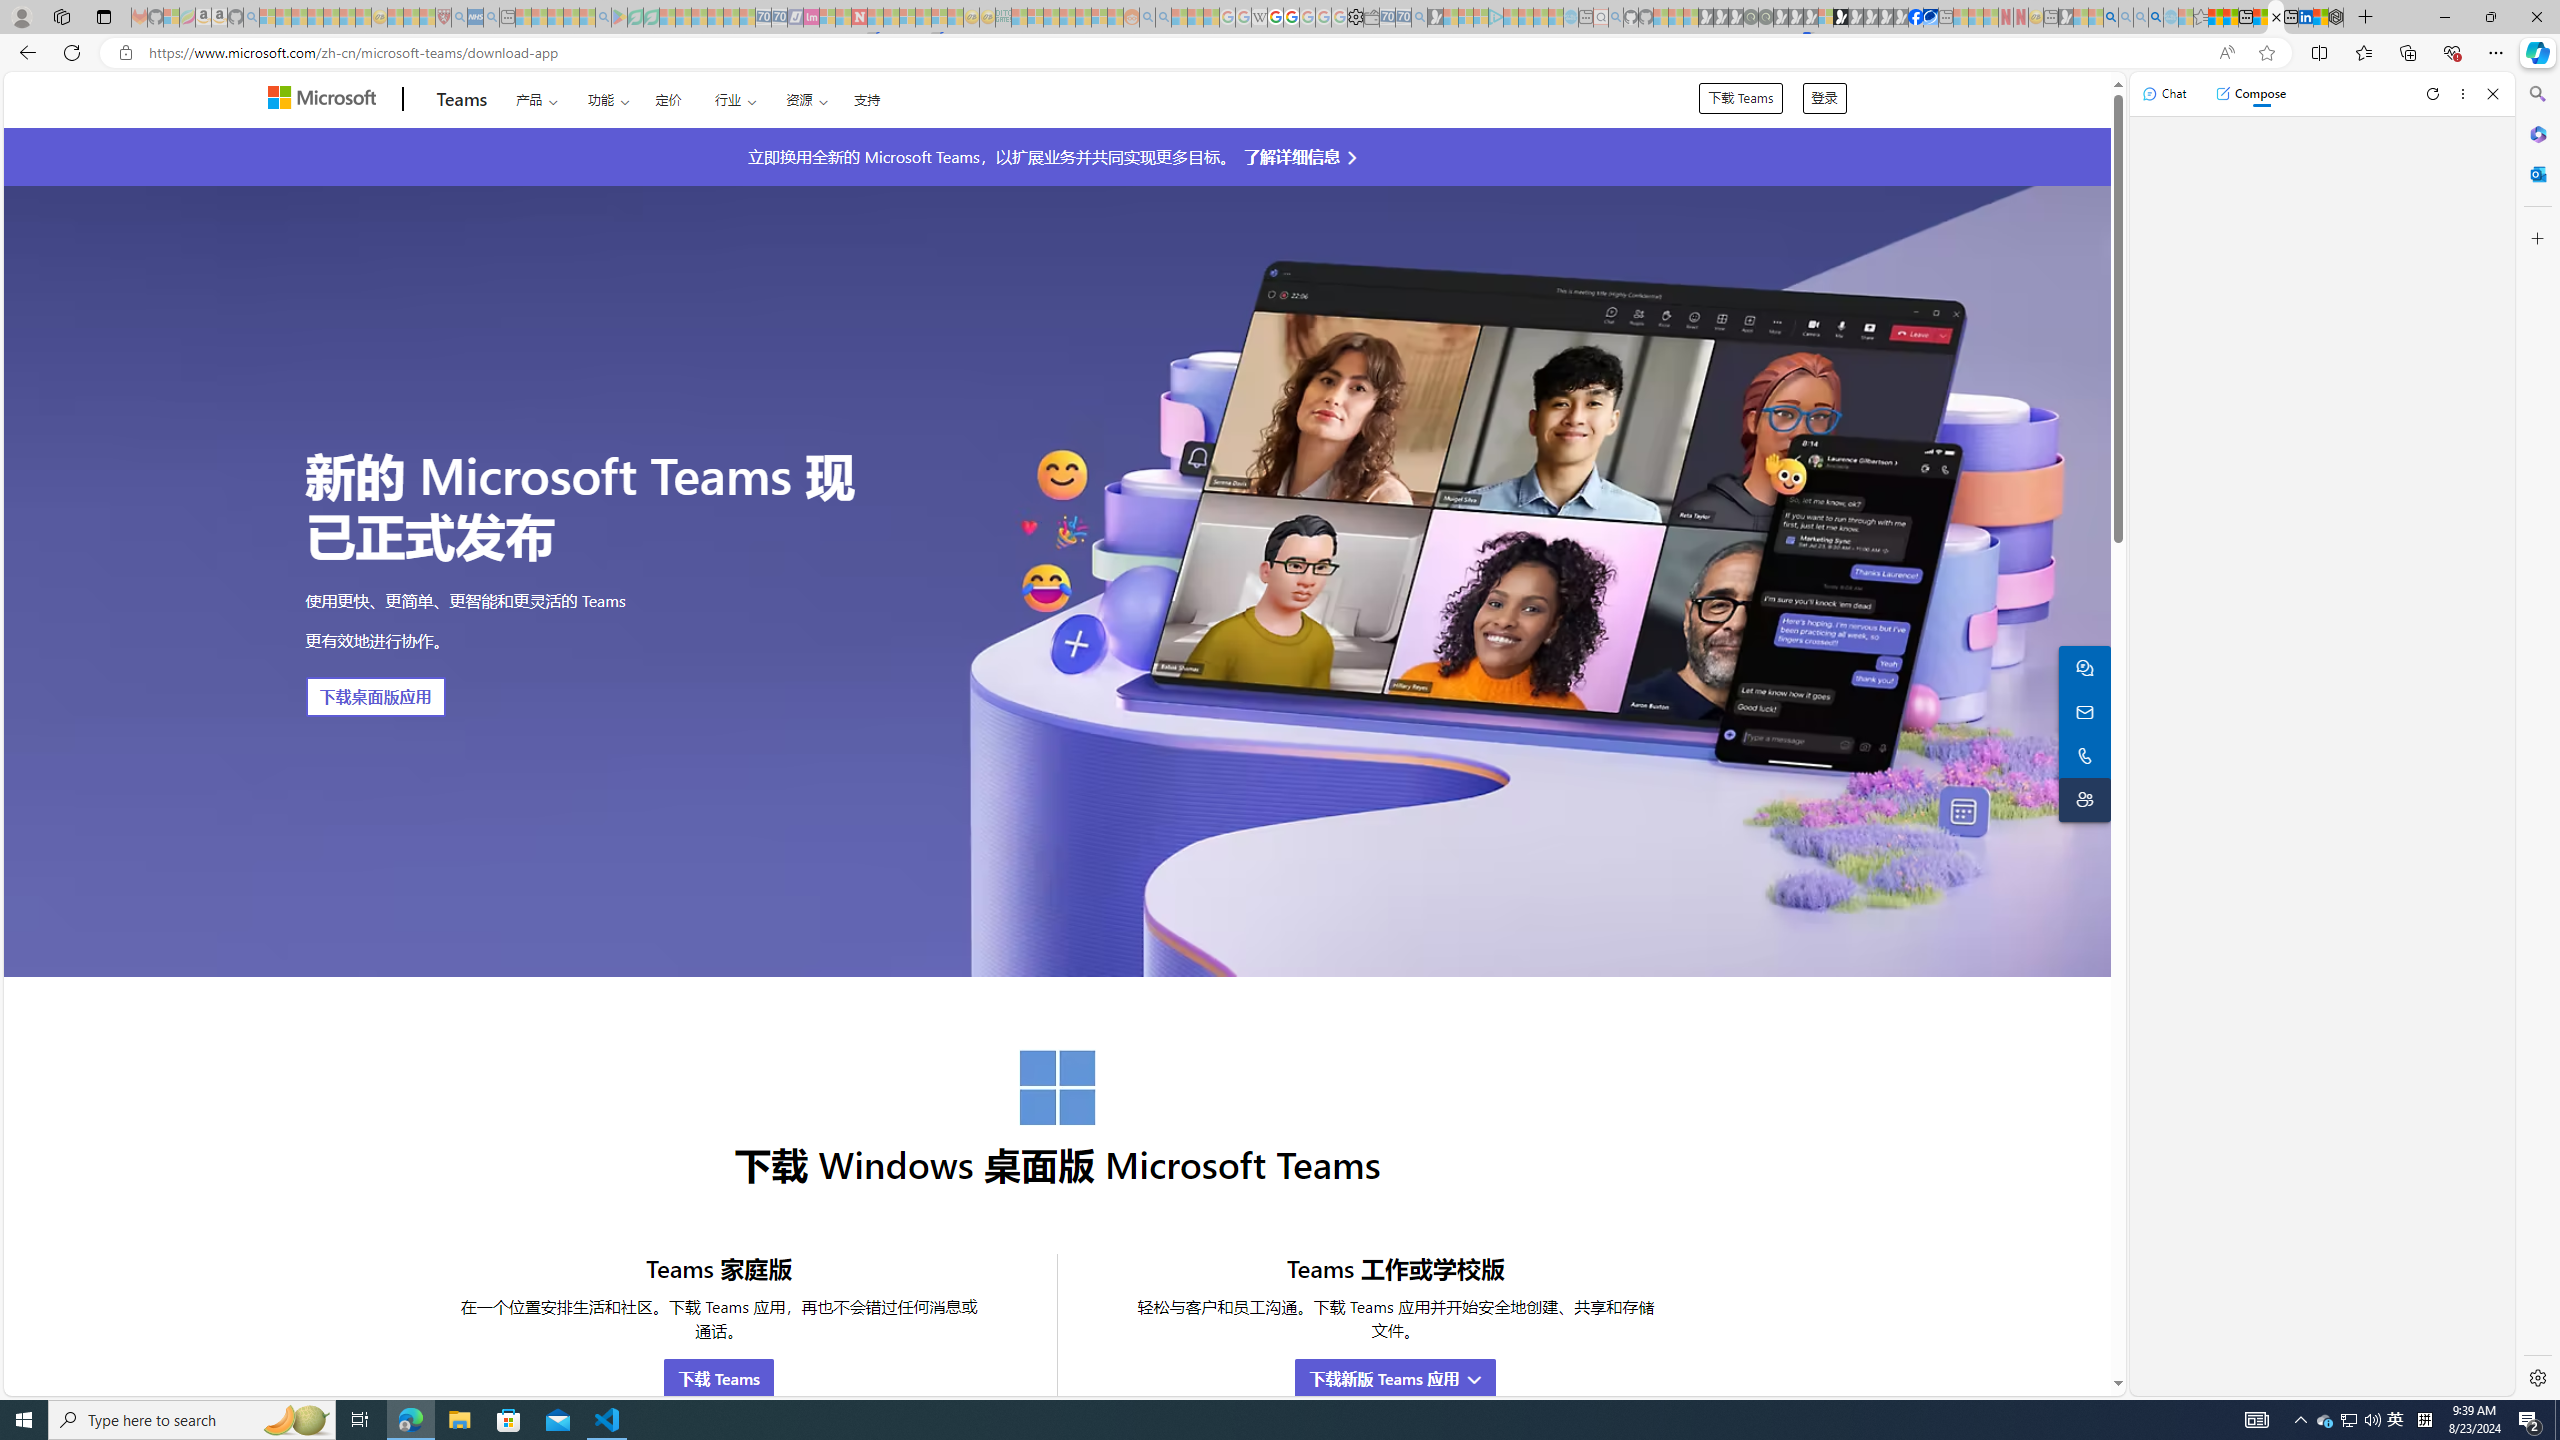 This screenshot has height=1440, width=2560. Describe the element at coordinates (2164, 93) in the screenshot. I see `Chat` at that location.